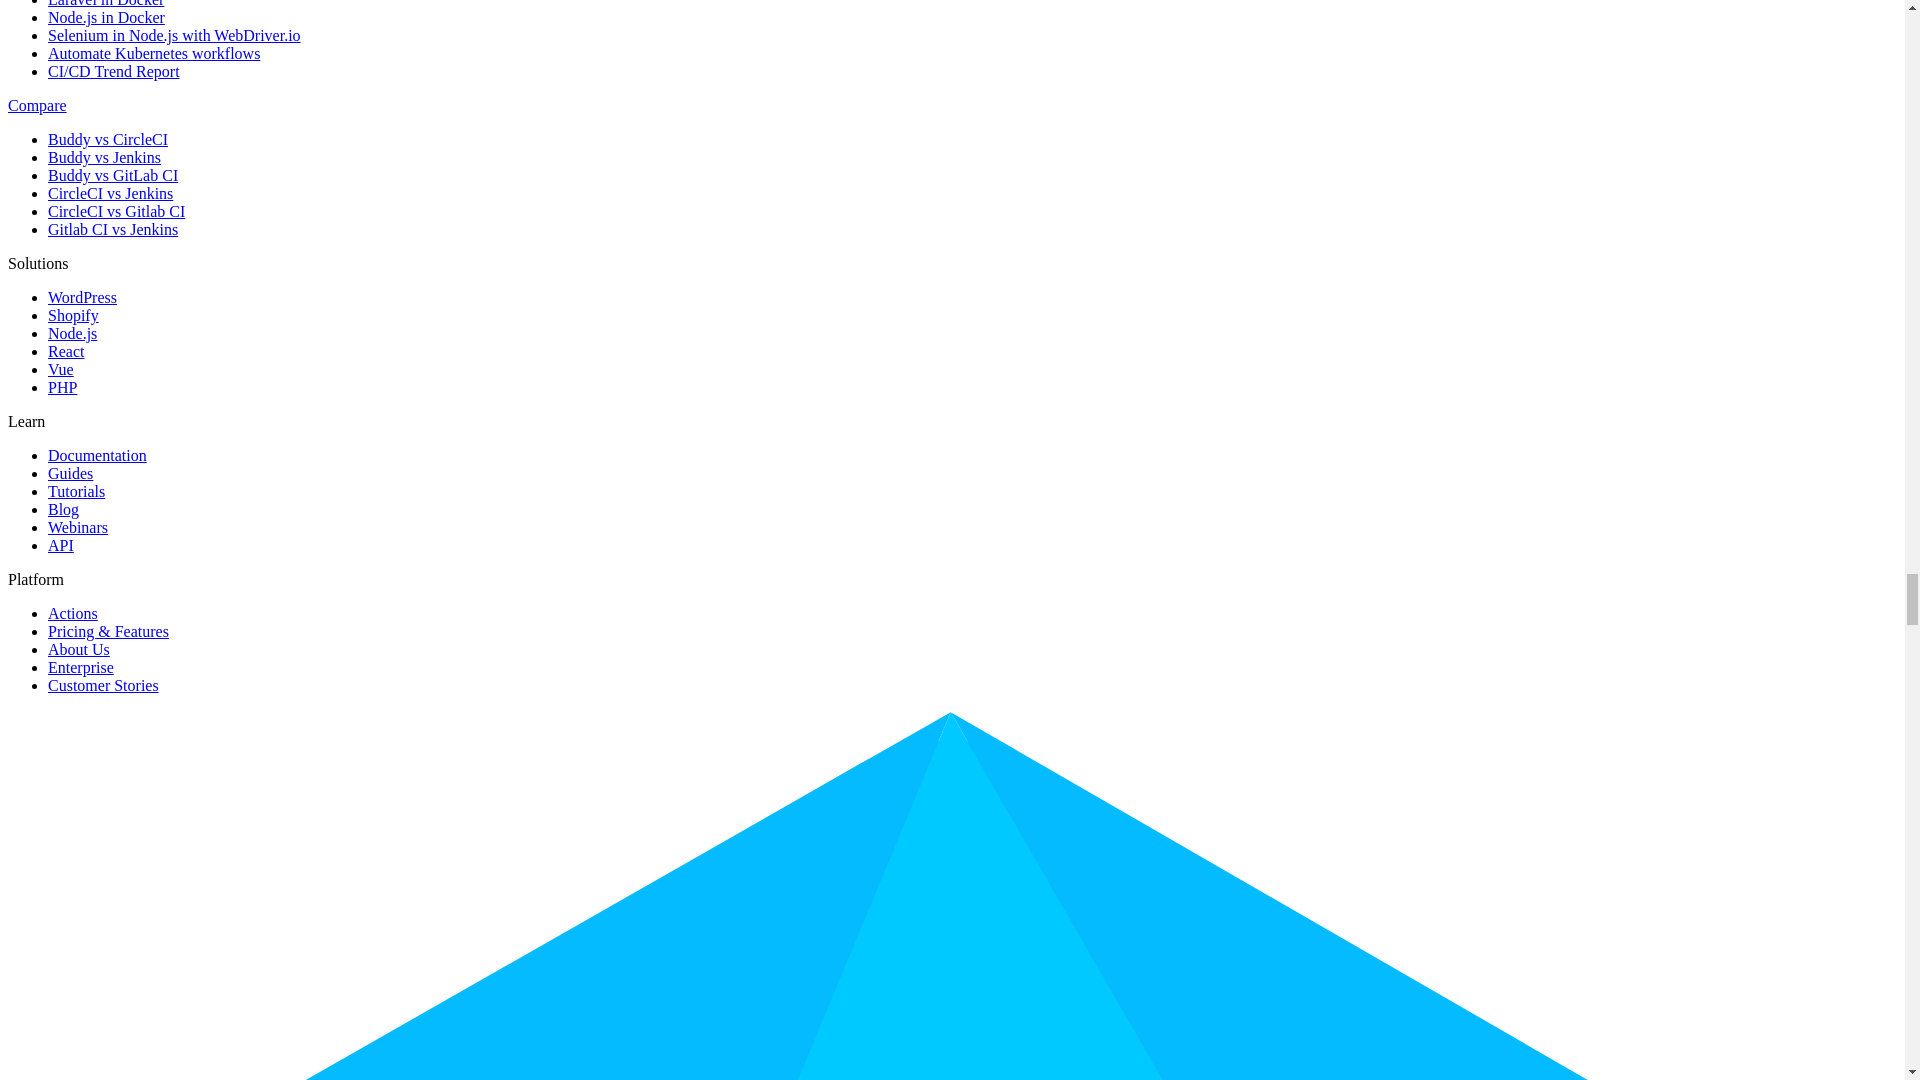 The width and height of the screenshot is (1920, 1080). I want to click on Buddy vs CircleCI, so click(108, 138).